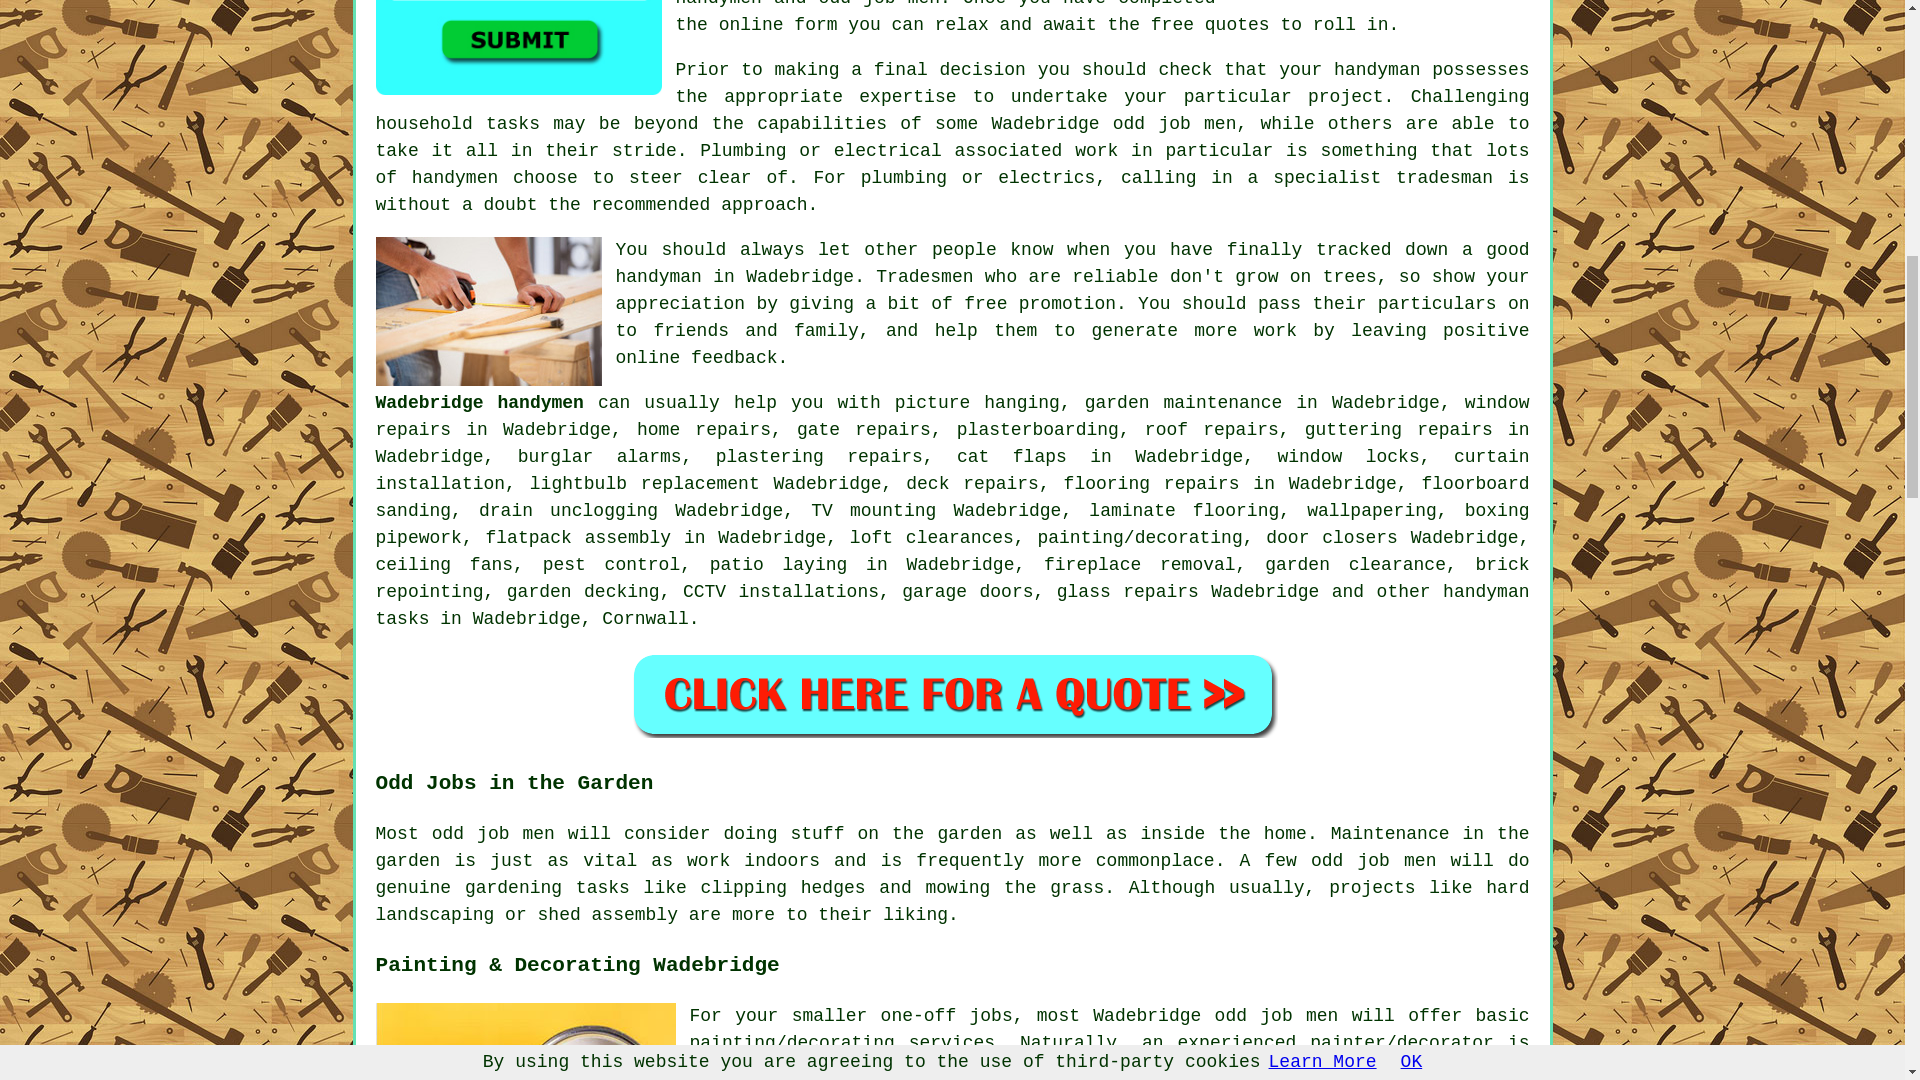  What do you see at coordinates (526, 1042) in the screenshot?
I see `Painting and Decorating Wadebridge` at bounding box center [526, 1042].